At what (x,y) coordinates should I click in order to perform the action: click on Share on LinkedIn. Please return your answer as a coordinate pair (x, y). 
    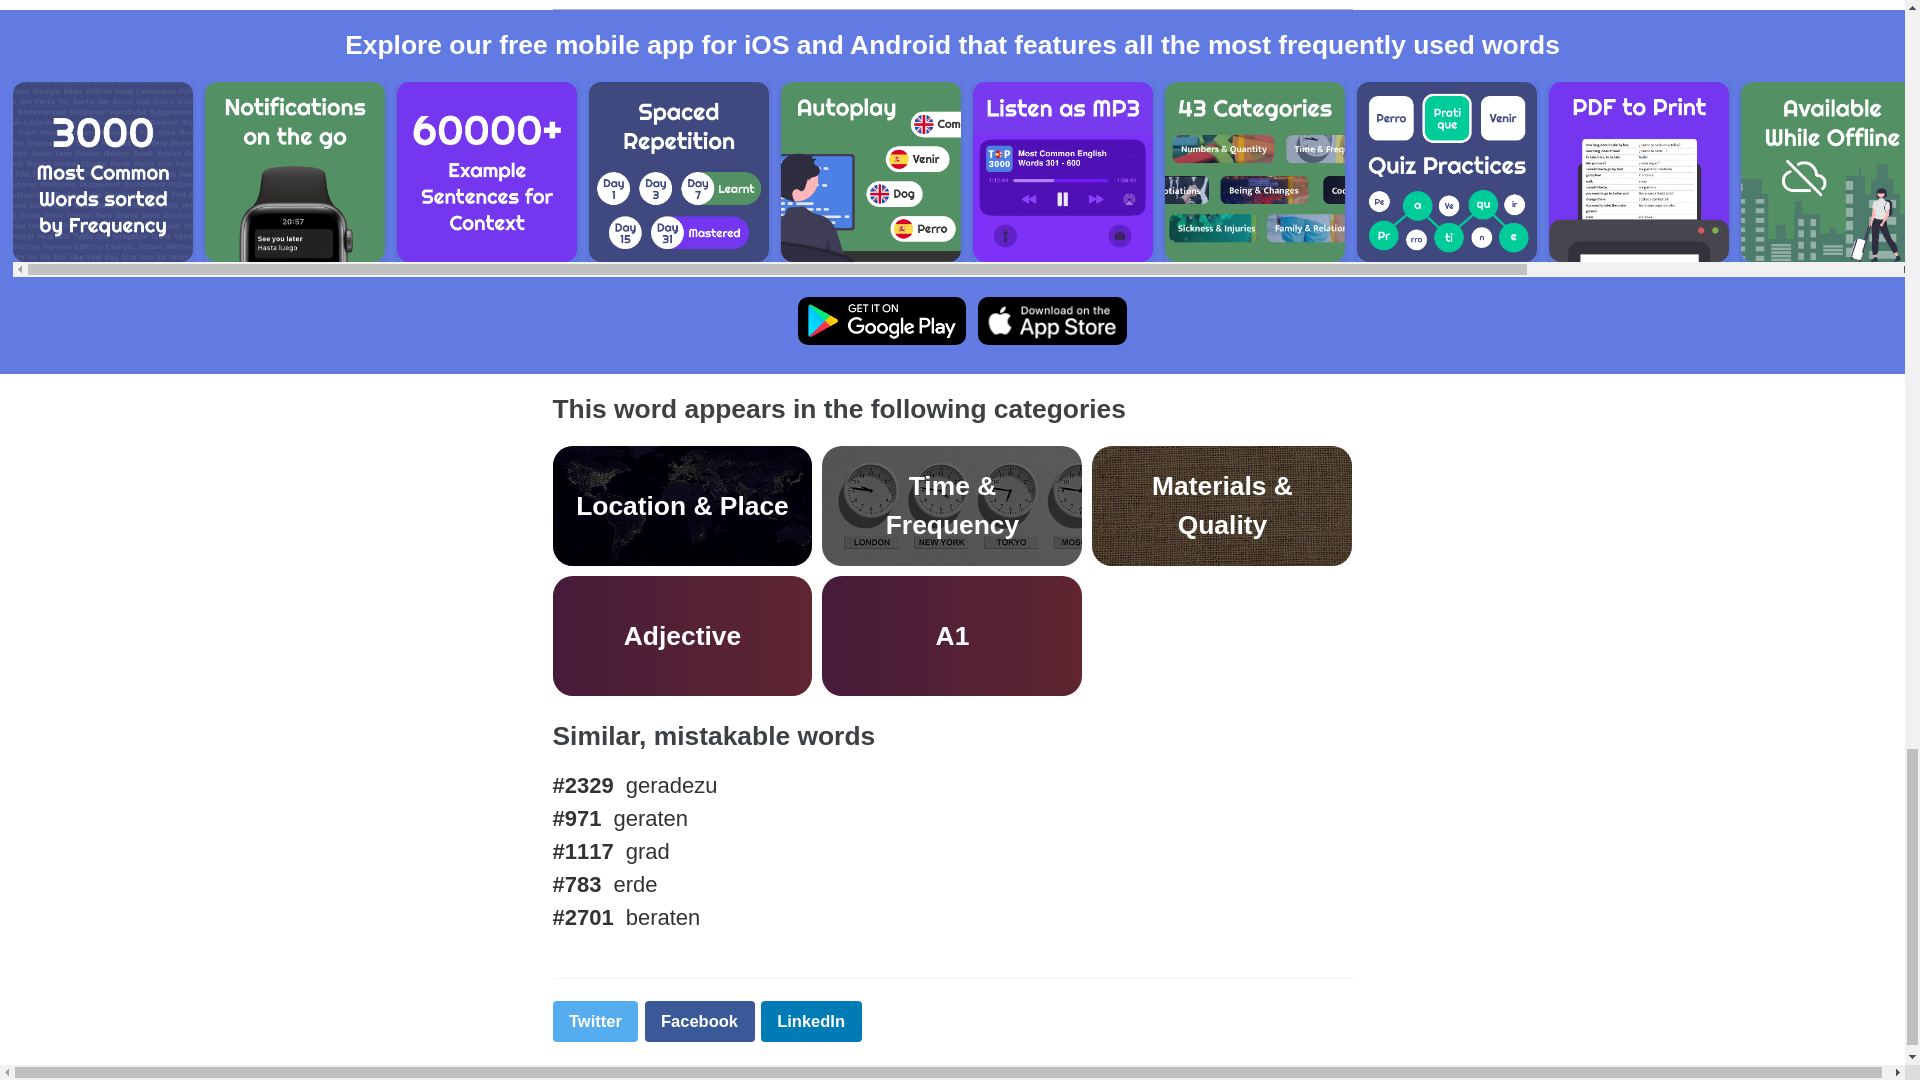
    Looking at the image, I should click on (811, 1022).